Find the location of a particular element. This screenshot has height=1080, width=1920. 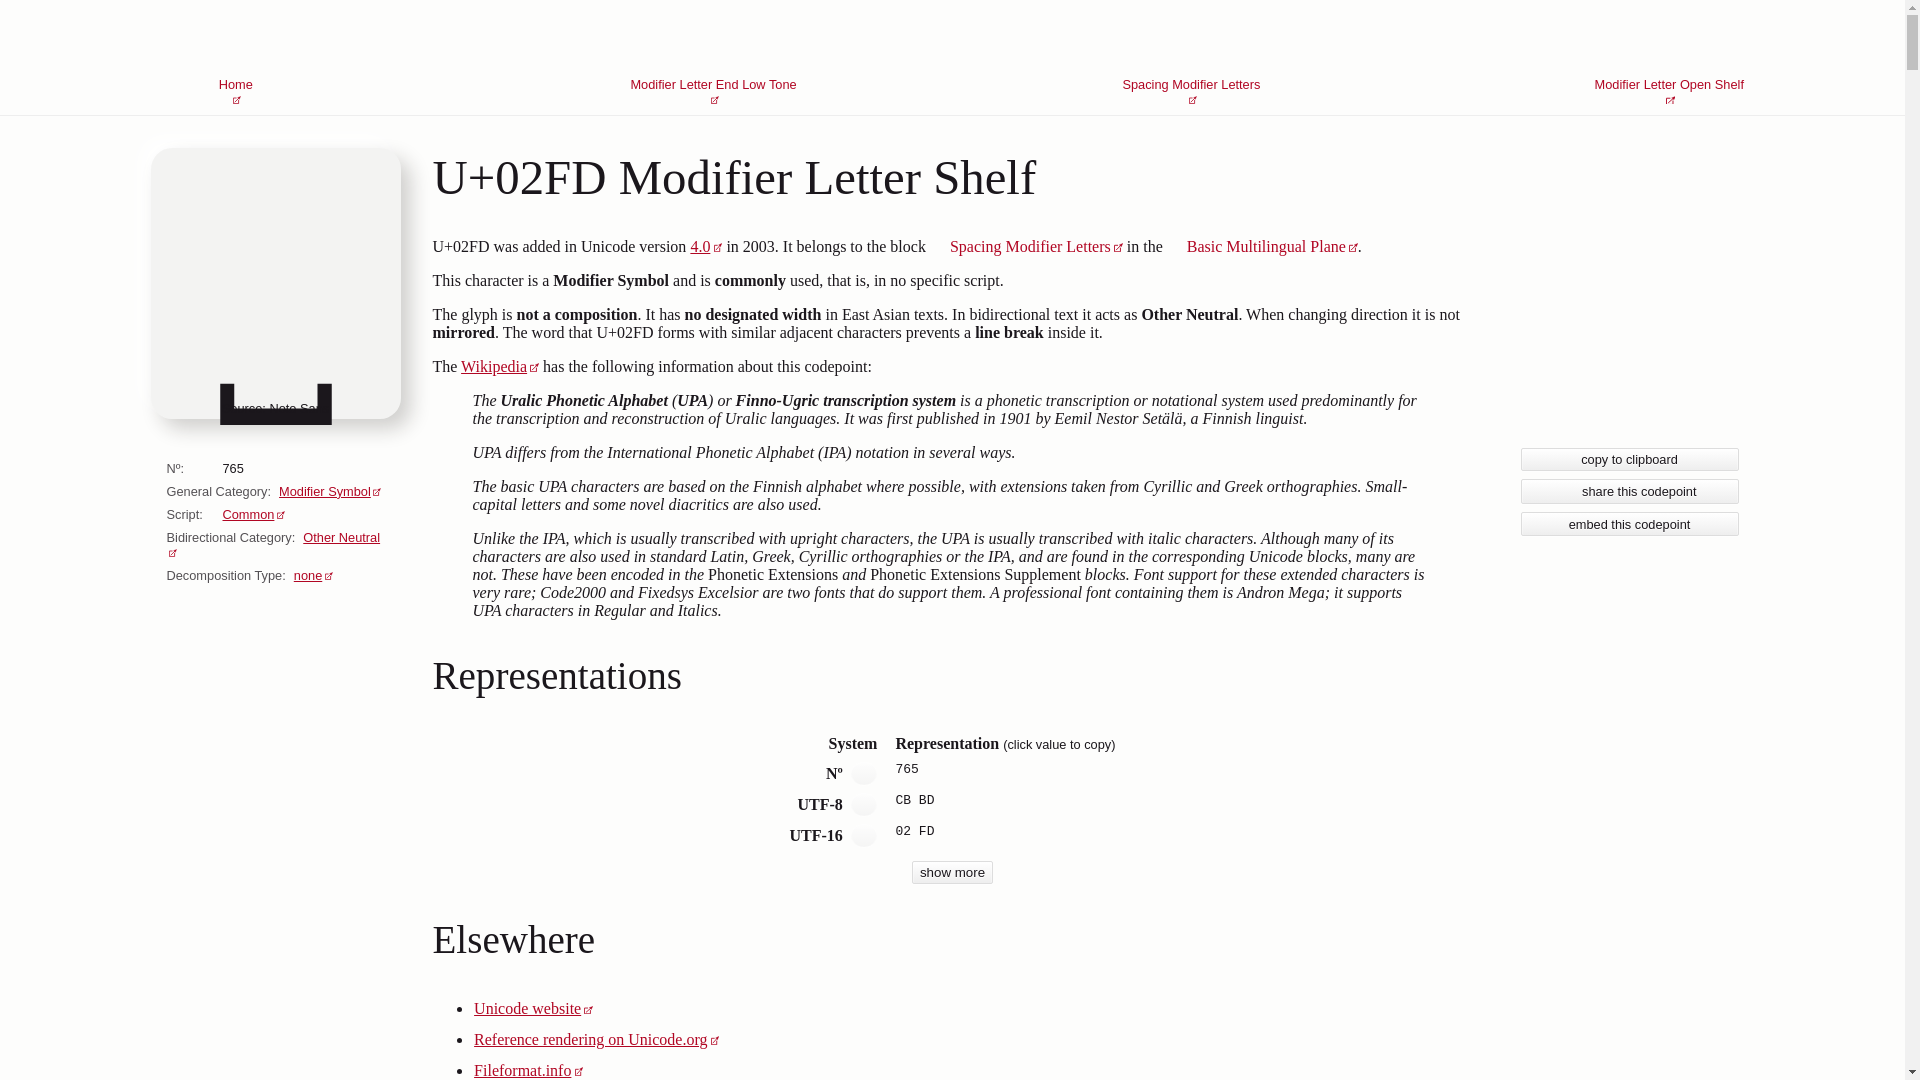

Spacing Modifier Letters is located at coordinates (329, 490).